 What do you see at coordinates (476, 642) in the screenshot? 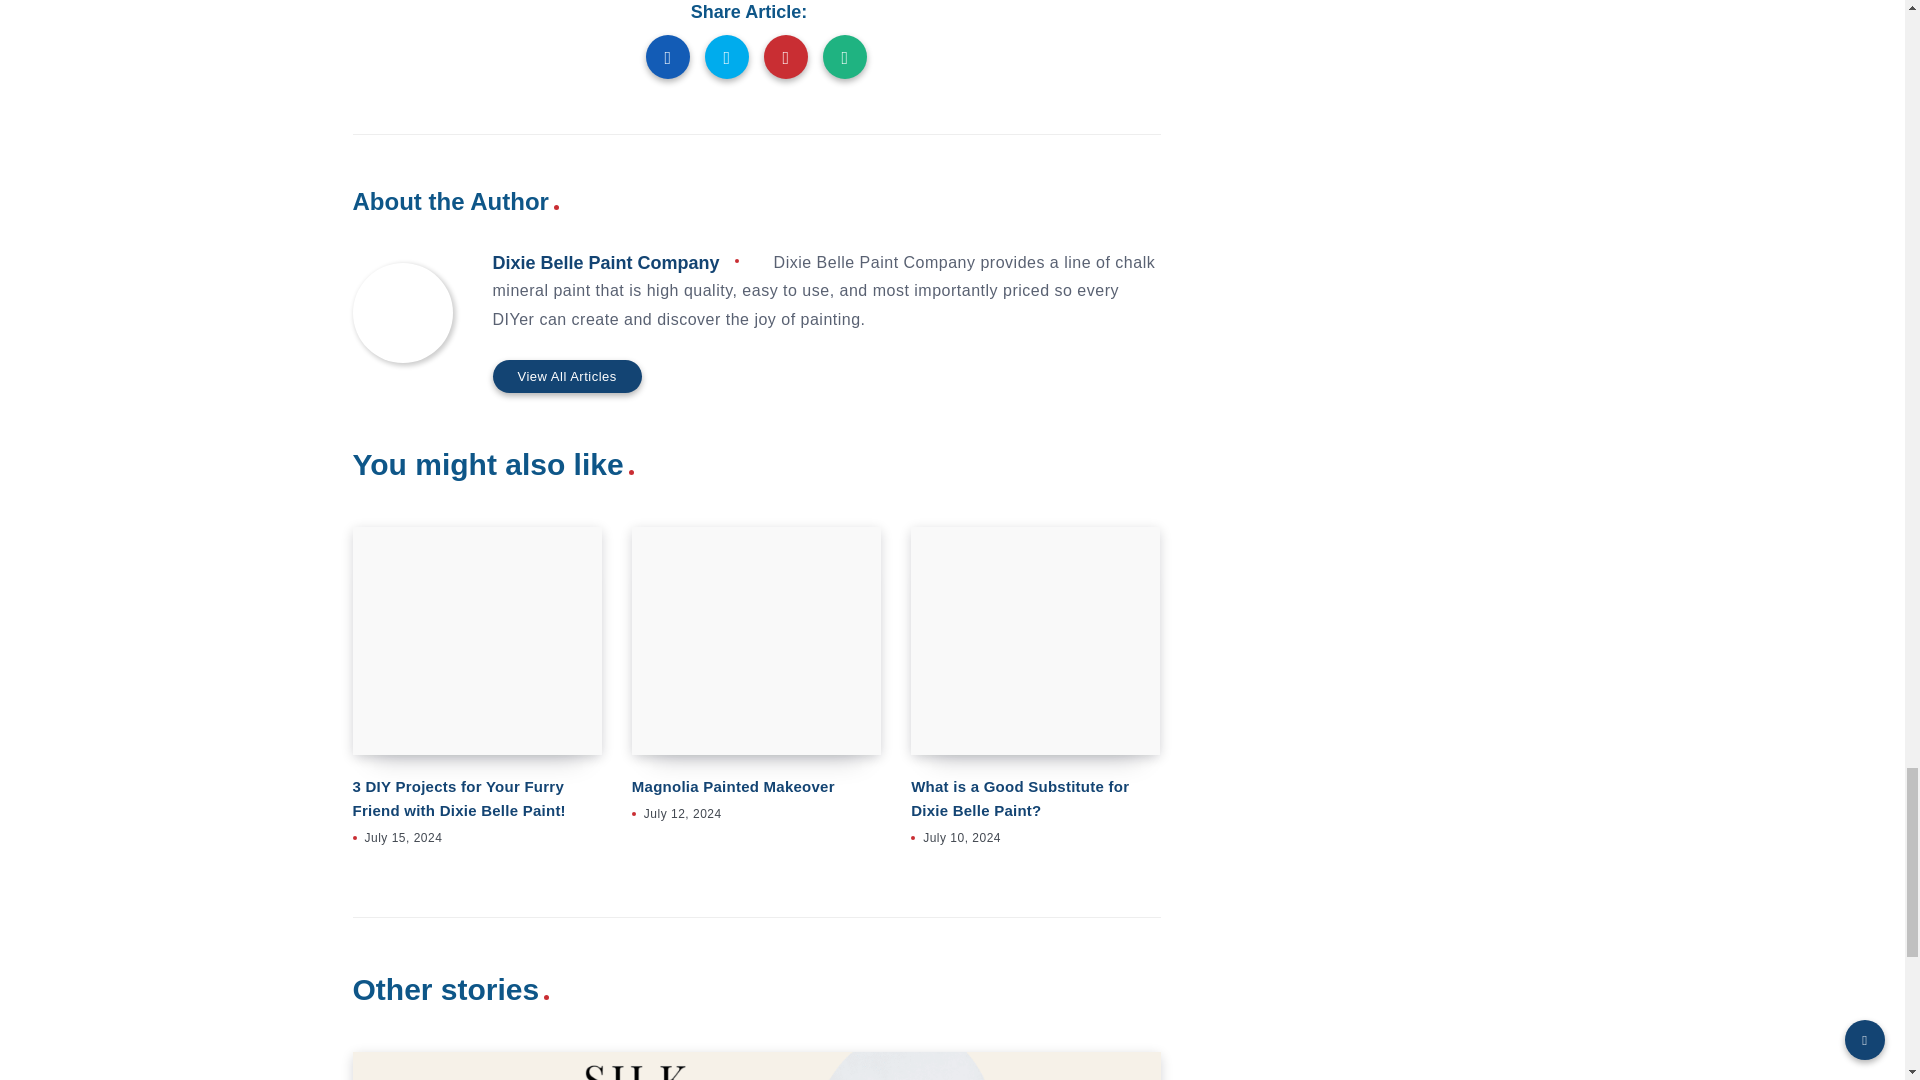
I see `3 DIY Projects for Your Furry Friend with Dixie Belle Paint!` at bounding box center [476, 642].